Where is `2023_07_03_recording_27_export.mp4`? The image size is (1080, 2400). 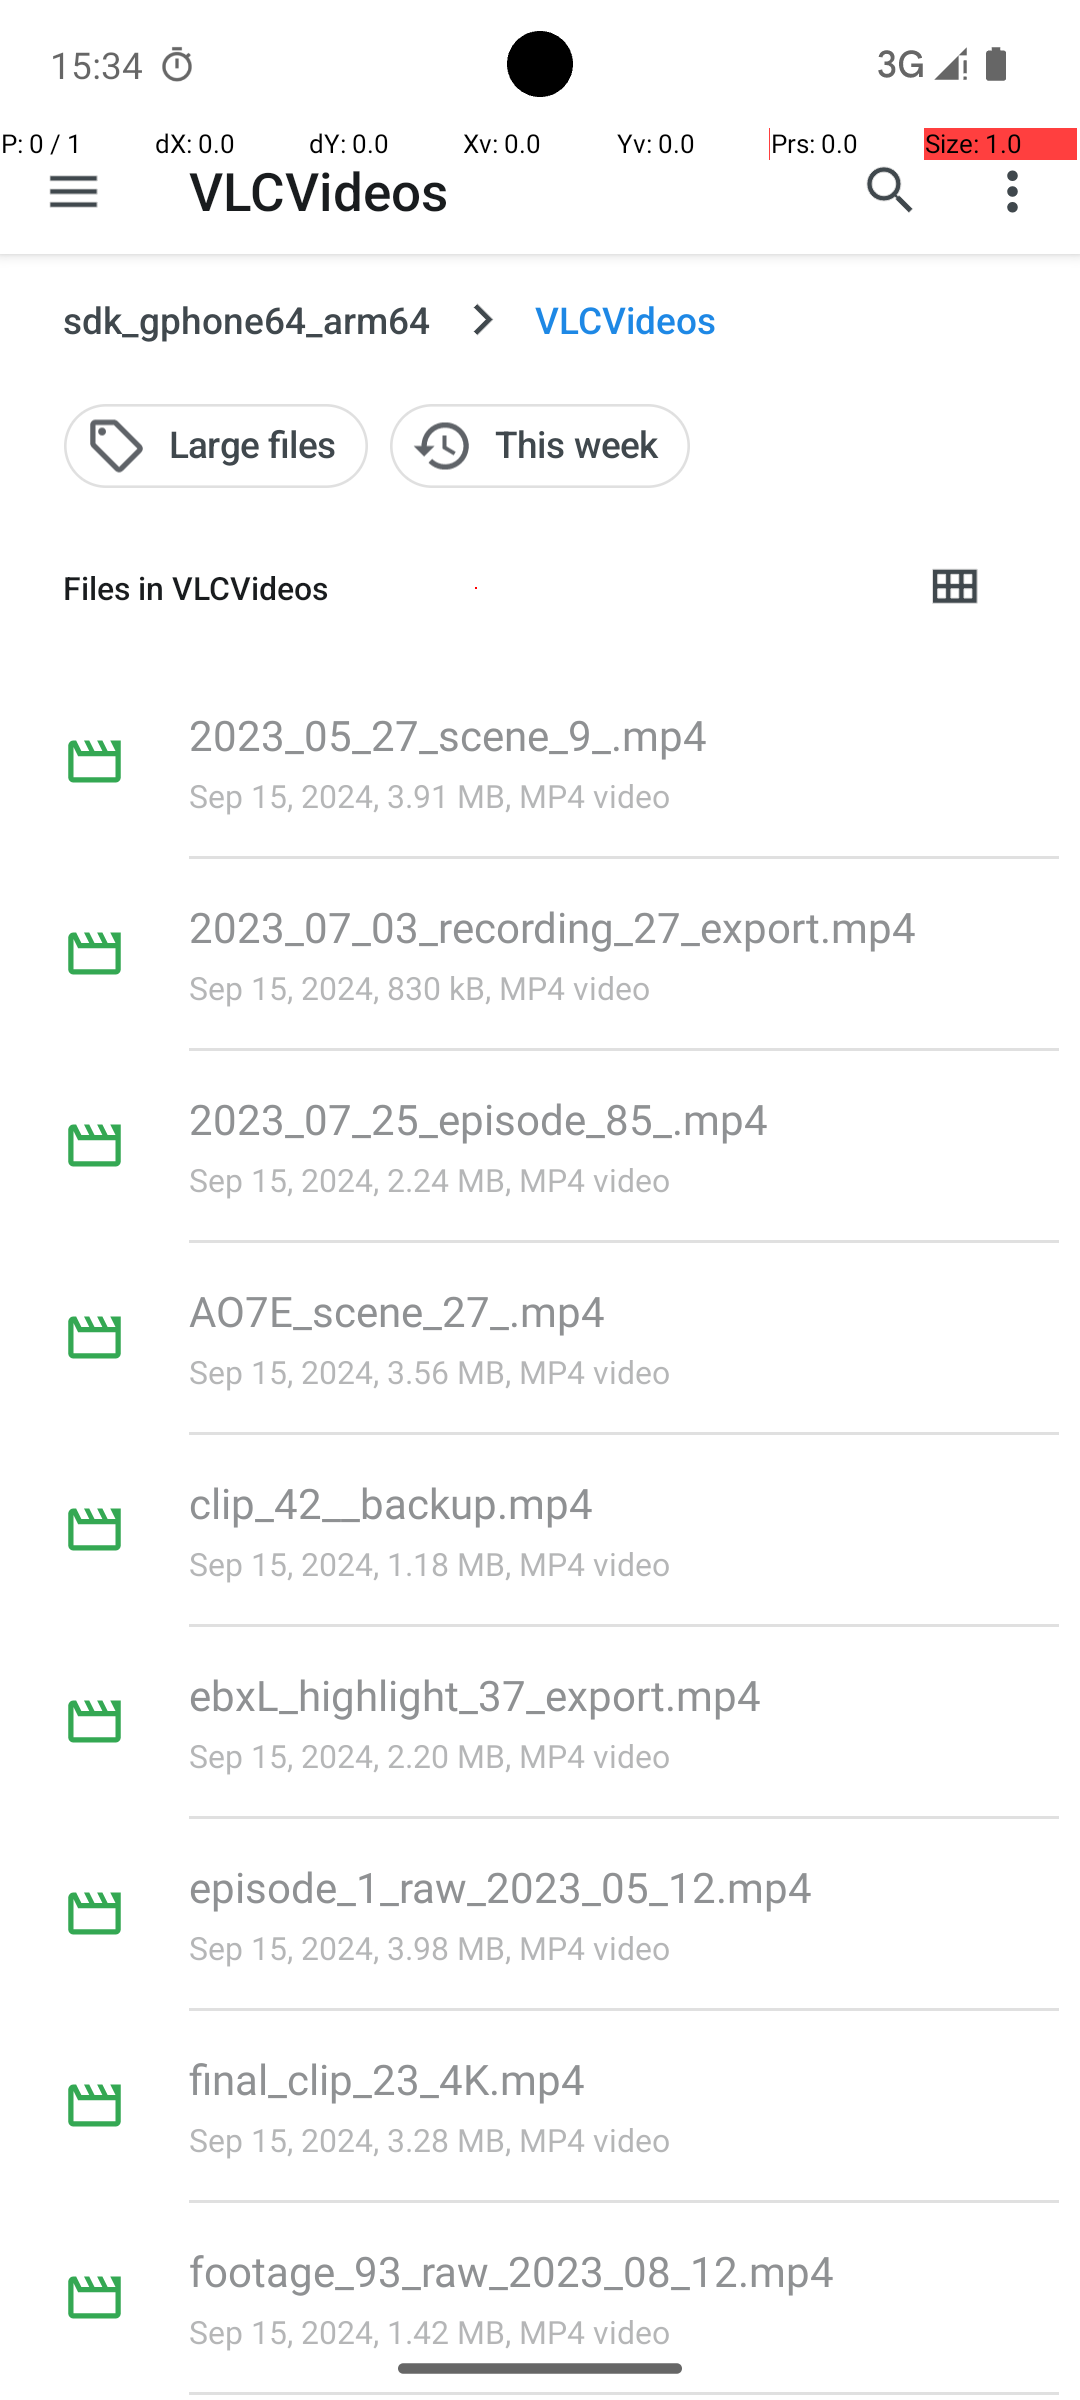 2023_07_03_recording_27_export.mp4 is located at coordinates (553, 926).